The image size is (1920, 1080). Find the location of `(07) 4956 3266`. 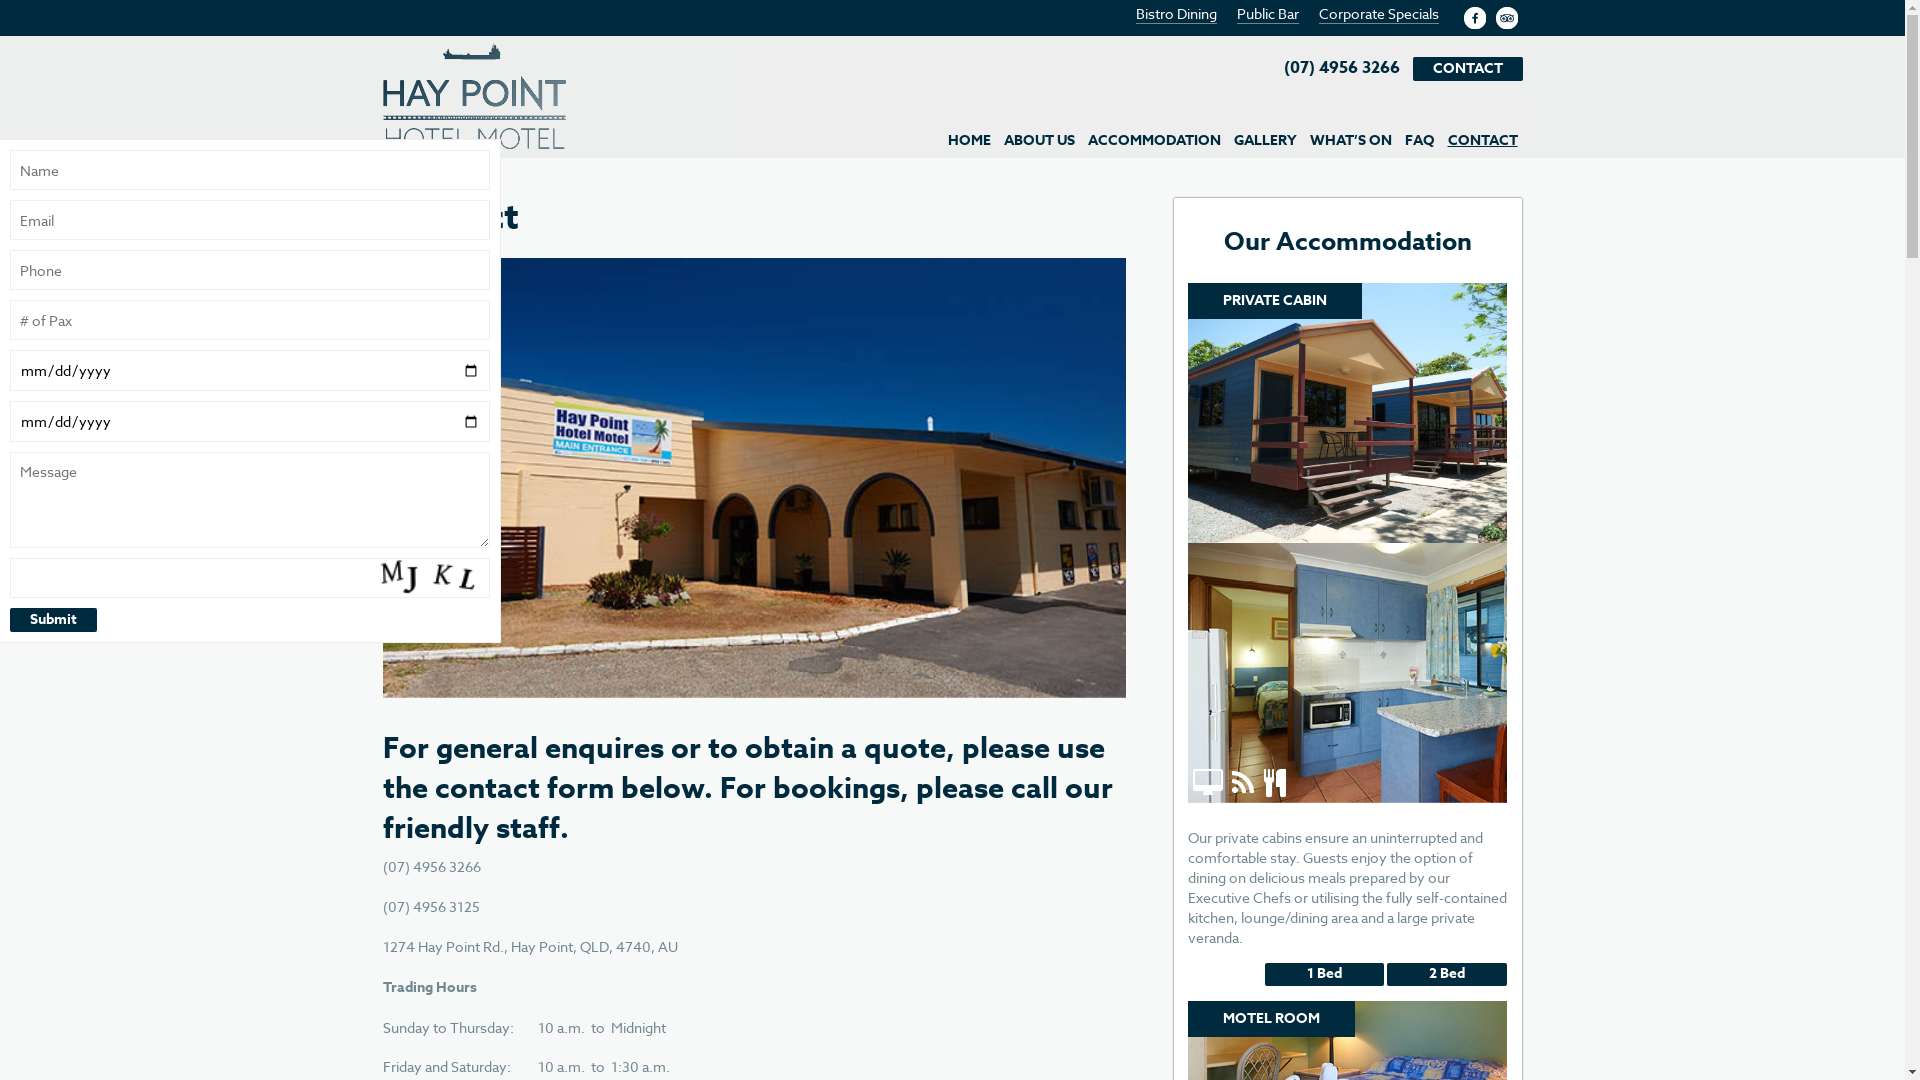

(07) 4956 3266 is located at coordinates (1342, 68).